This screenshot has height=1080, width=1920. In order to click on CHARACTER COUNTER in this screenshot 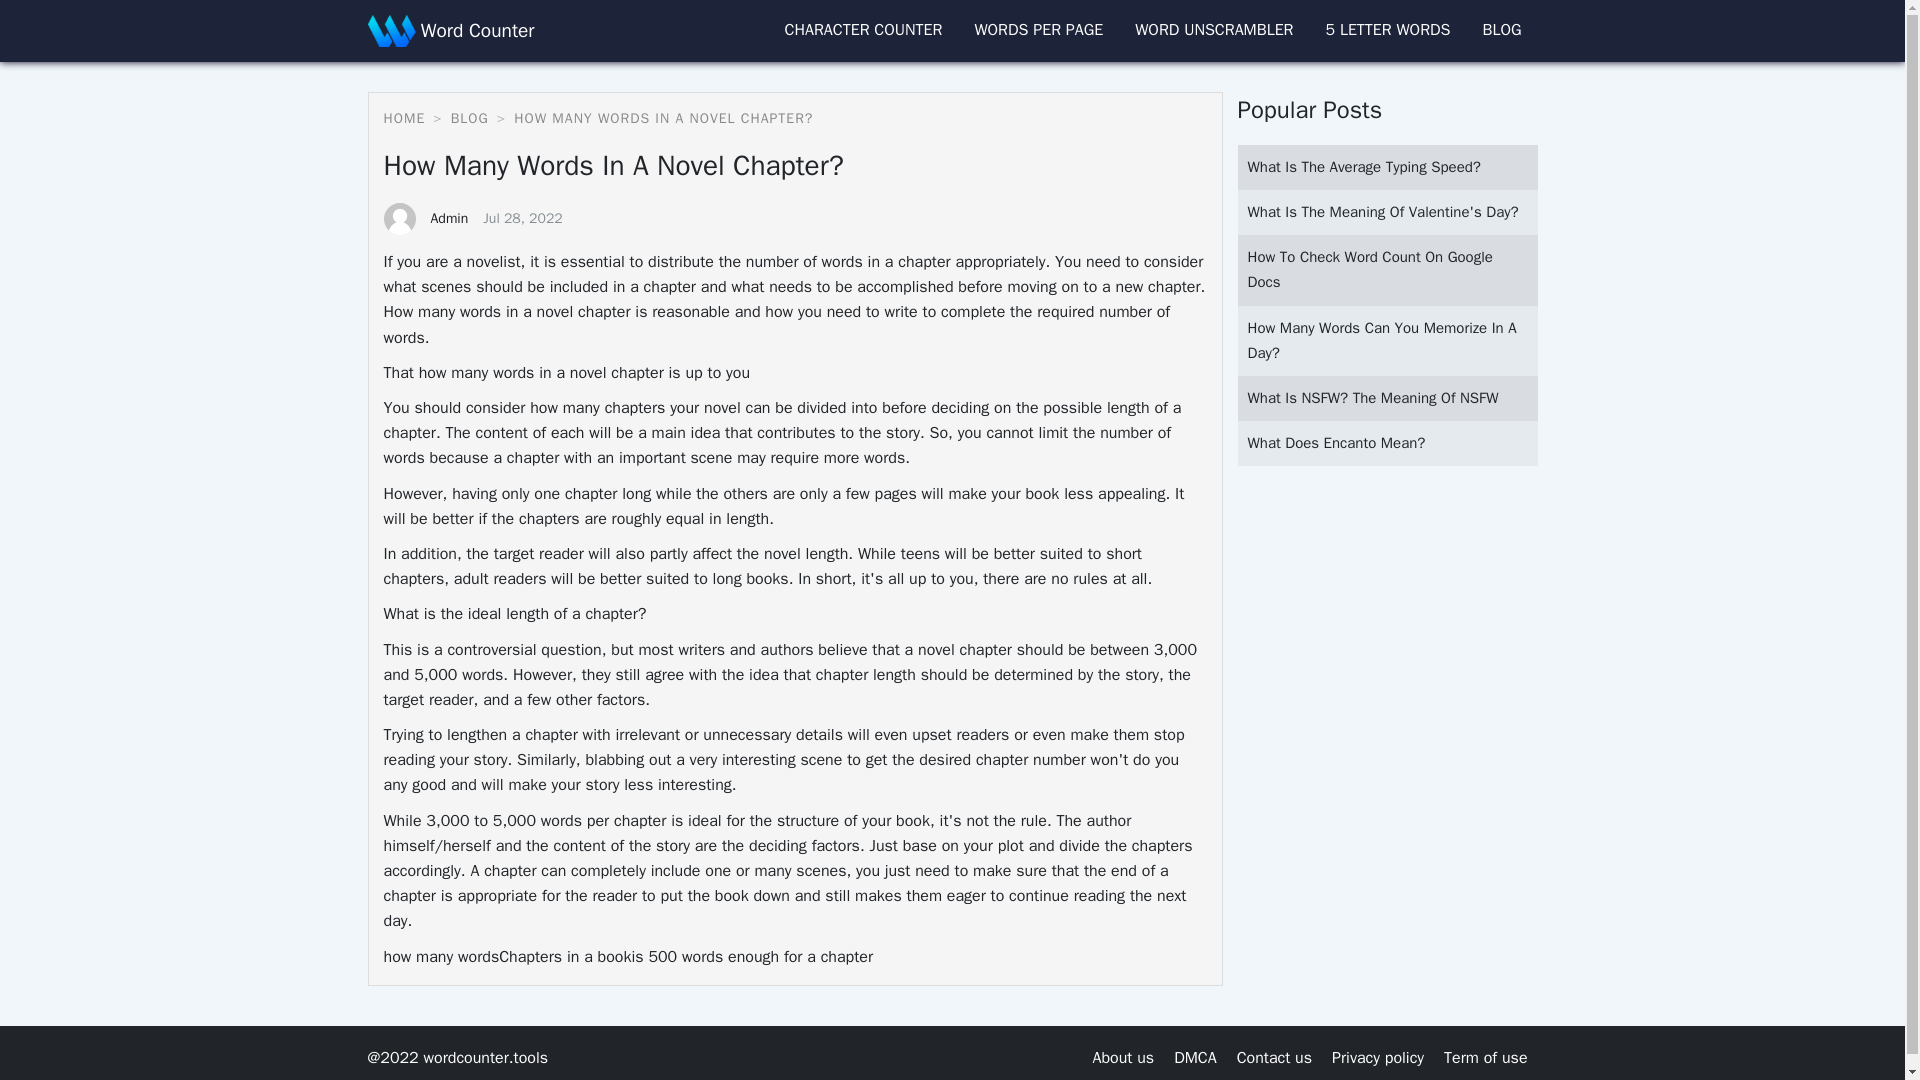, I will do `click(863, 29)`.